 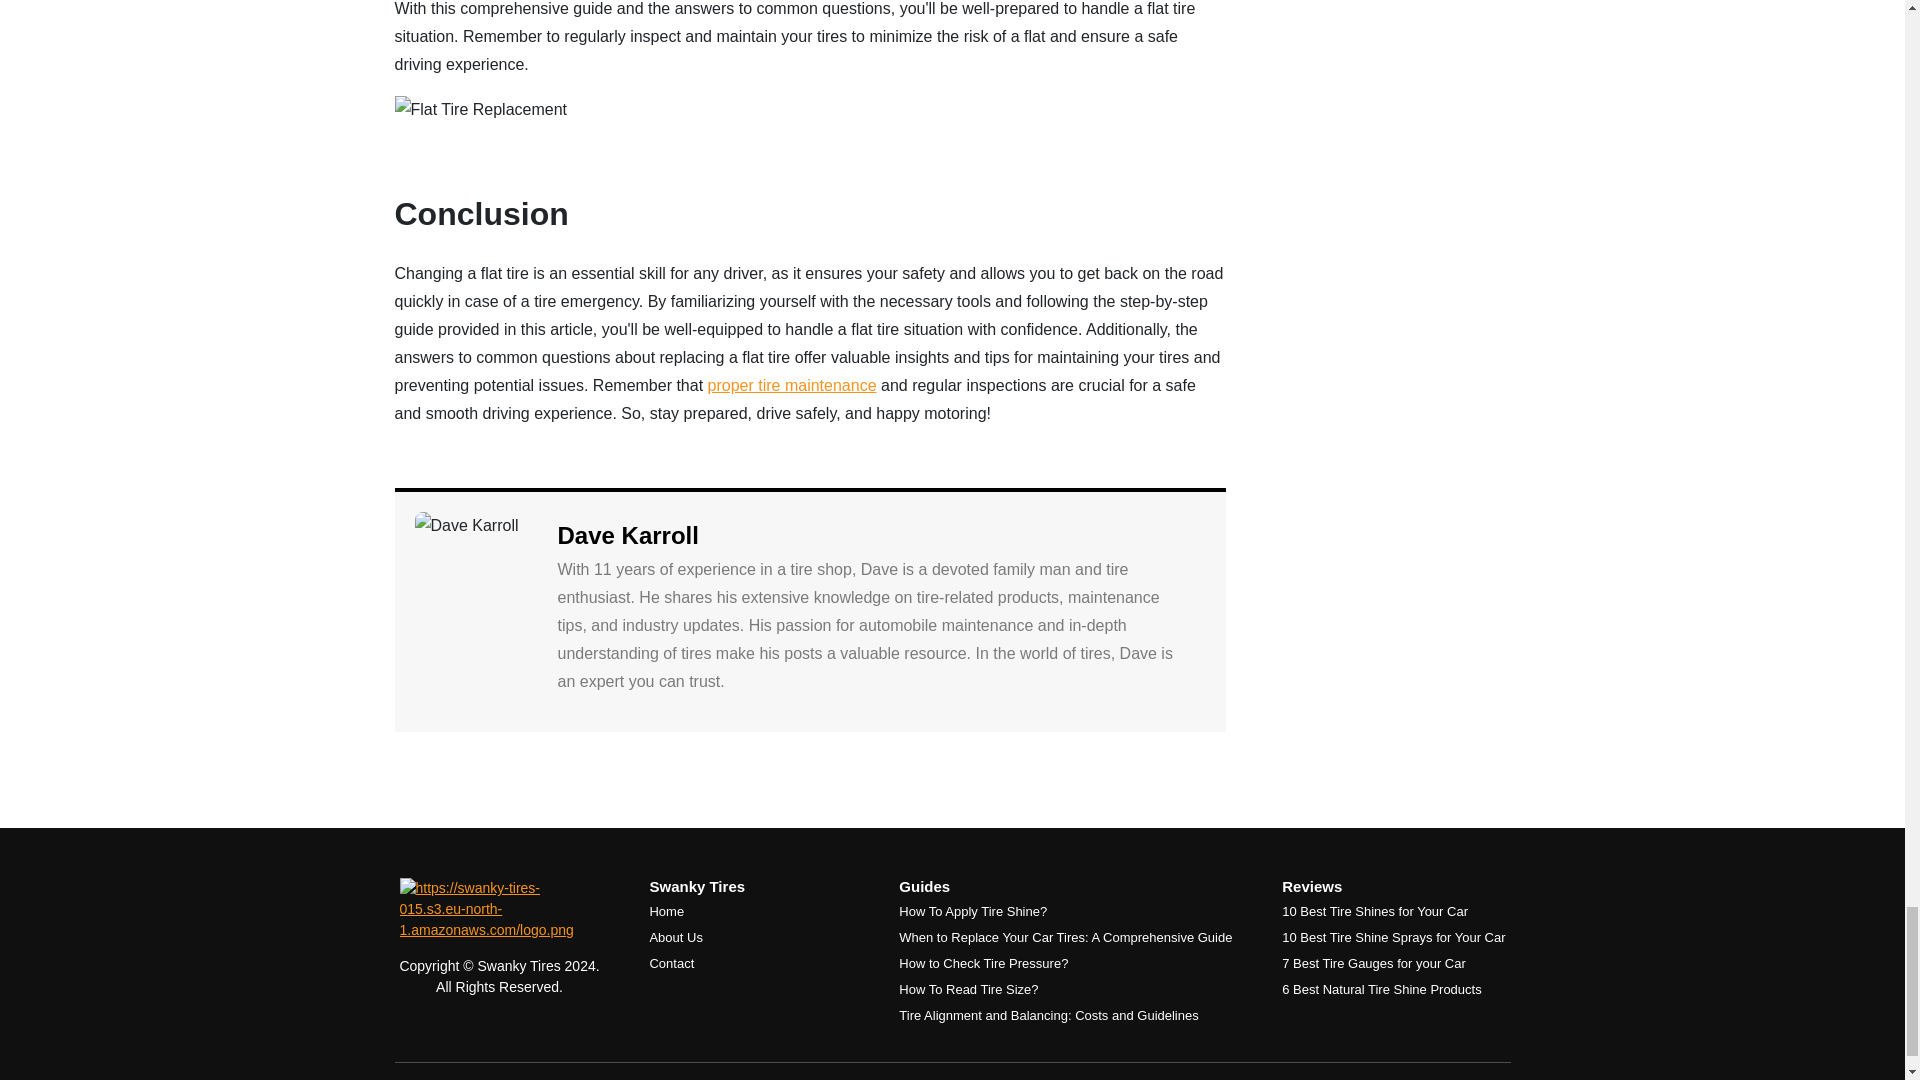 I want to click on proper tire maintenance, so click(x=792, y=385).